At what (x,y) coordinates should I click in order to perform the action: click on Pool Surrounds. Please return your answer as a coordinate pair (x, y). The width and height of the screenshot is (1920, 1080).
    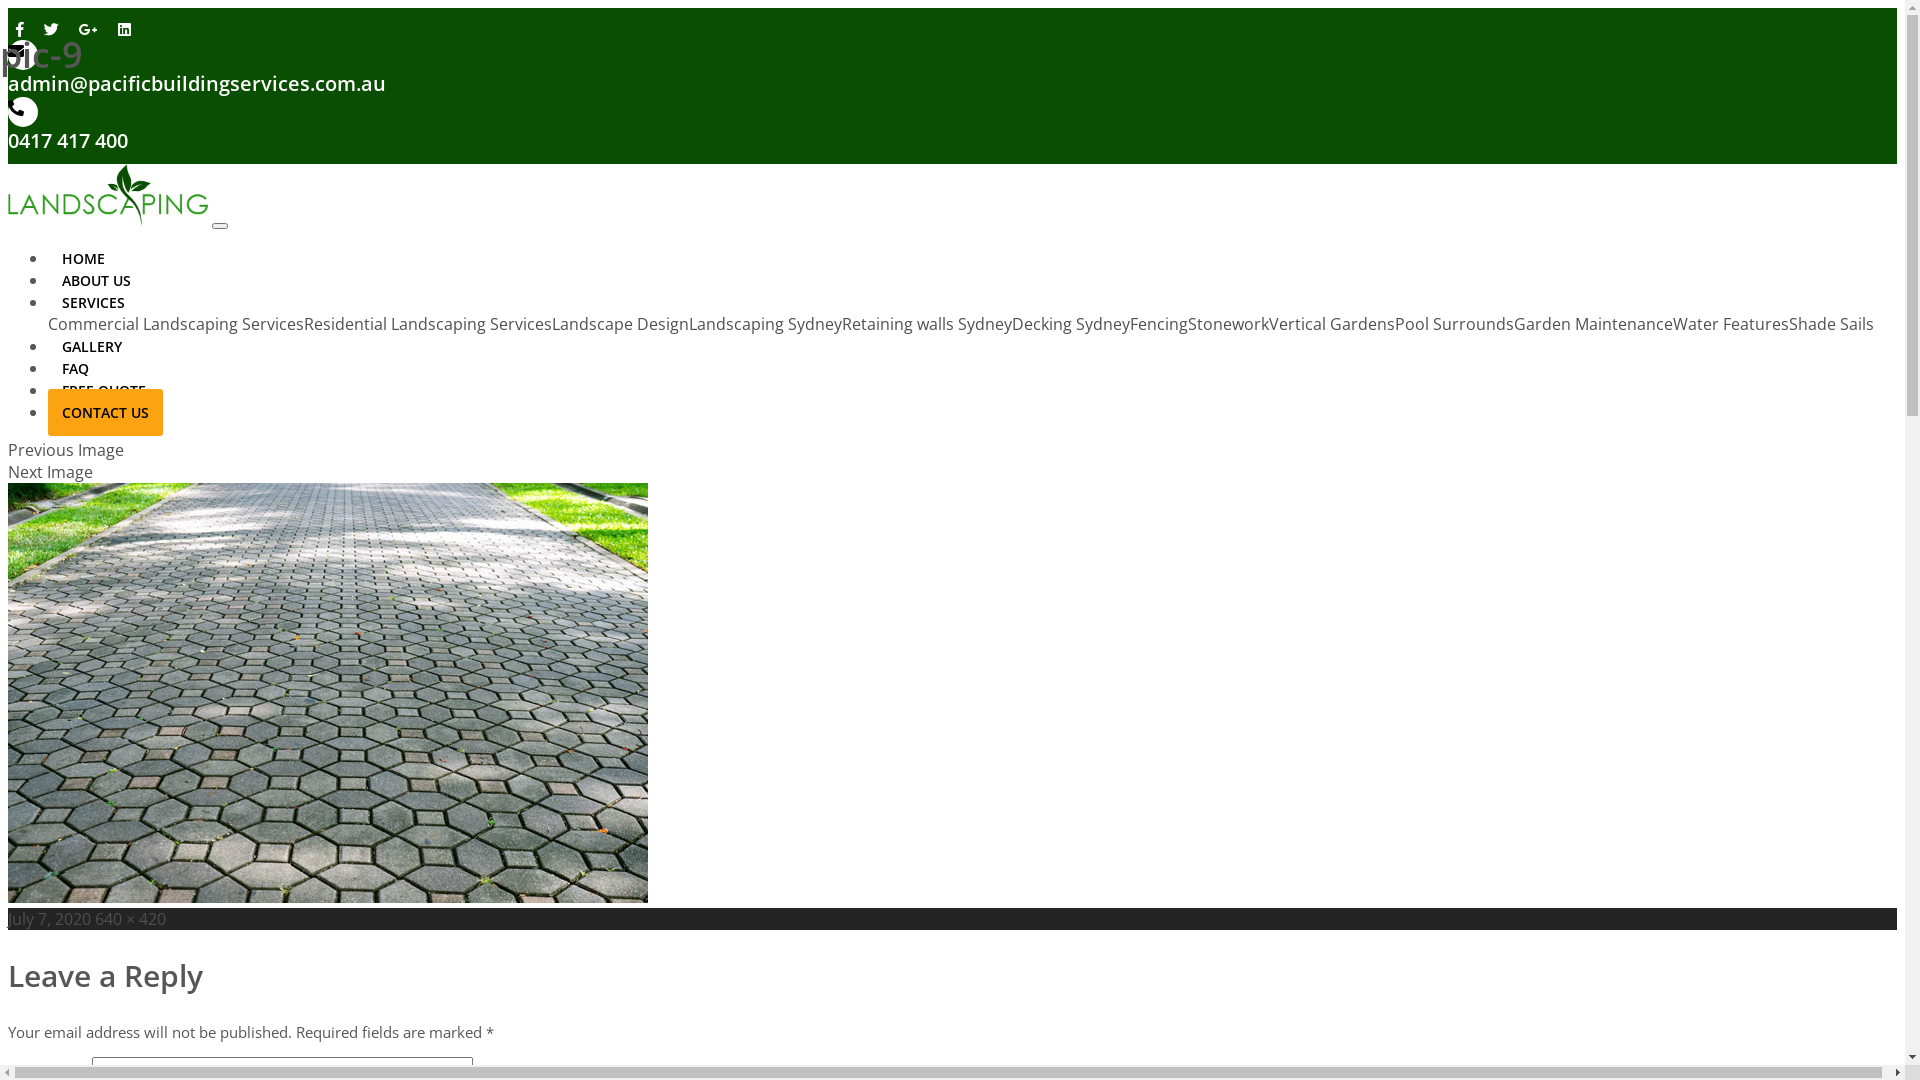
    Looking at the image, I should click on (1454, 324).